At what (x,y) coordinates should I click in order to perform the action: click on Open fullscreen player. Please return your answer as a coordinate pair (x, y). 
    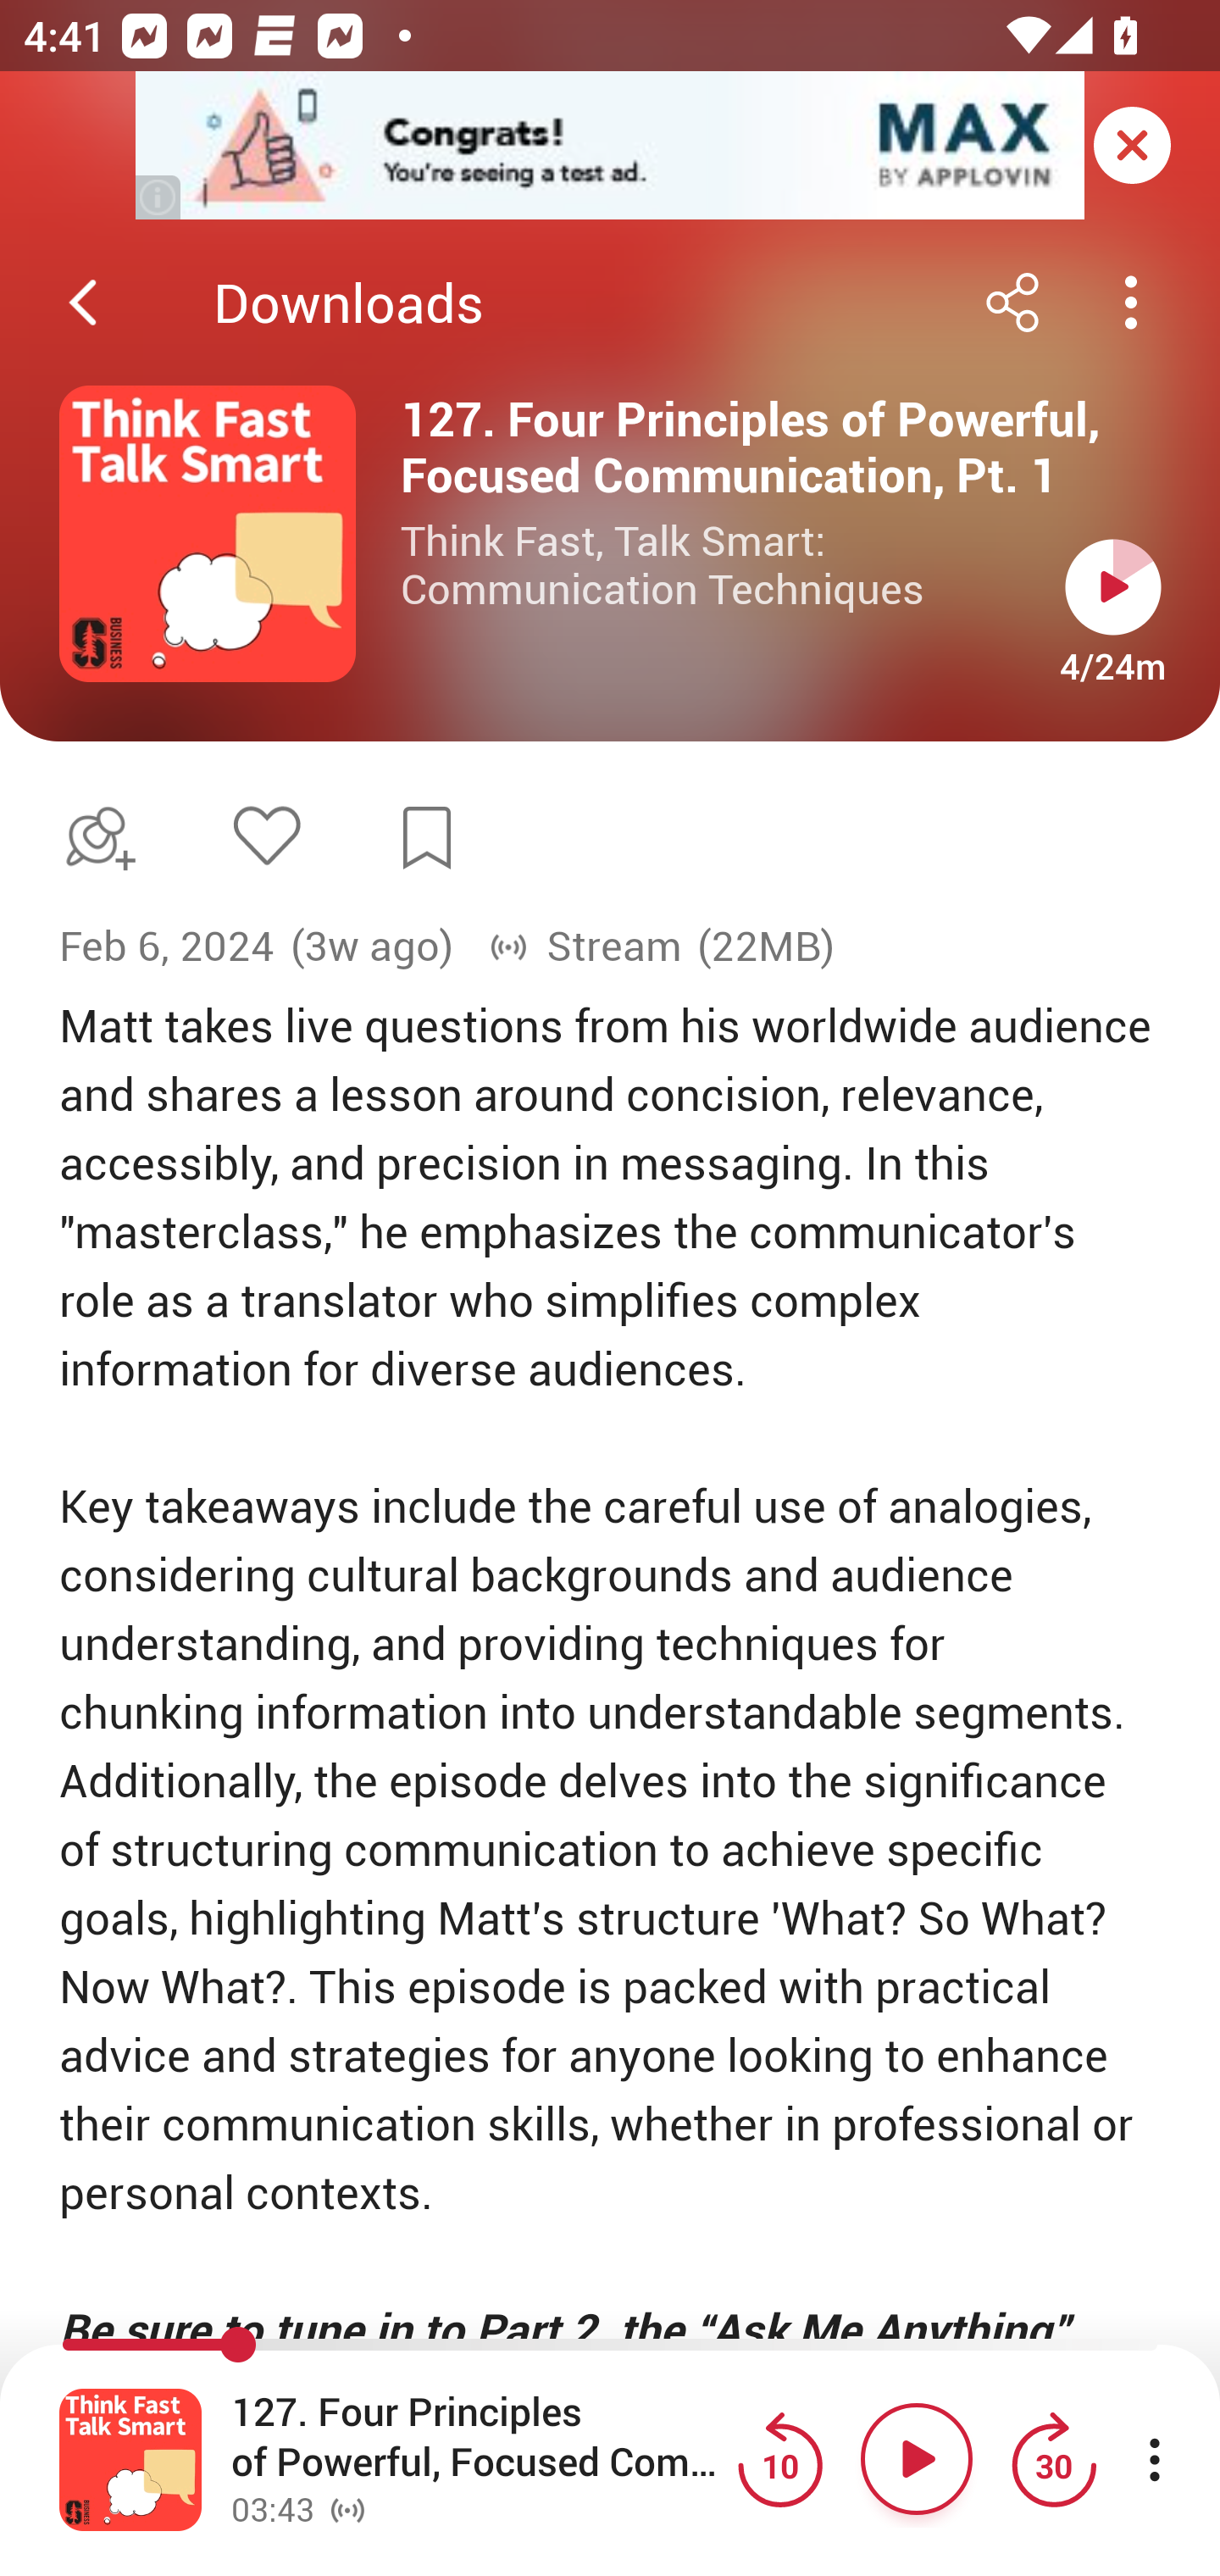
    Looking at the image, I should click on (130, 2460).